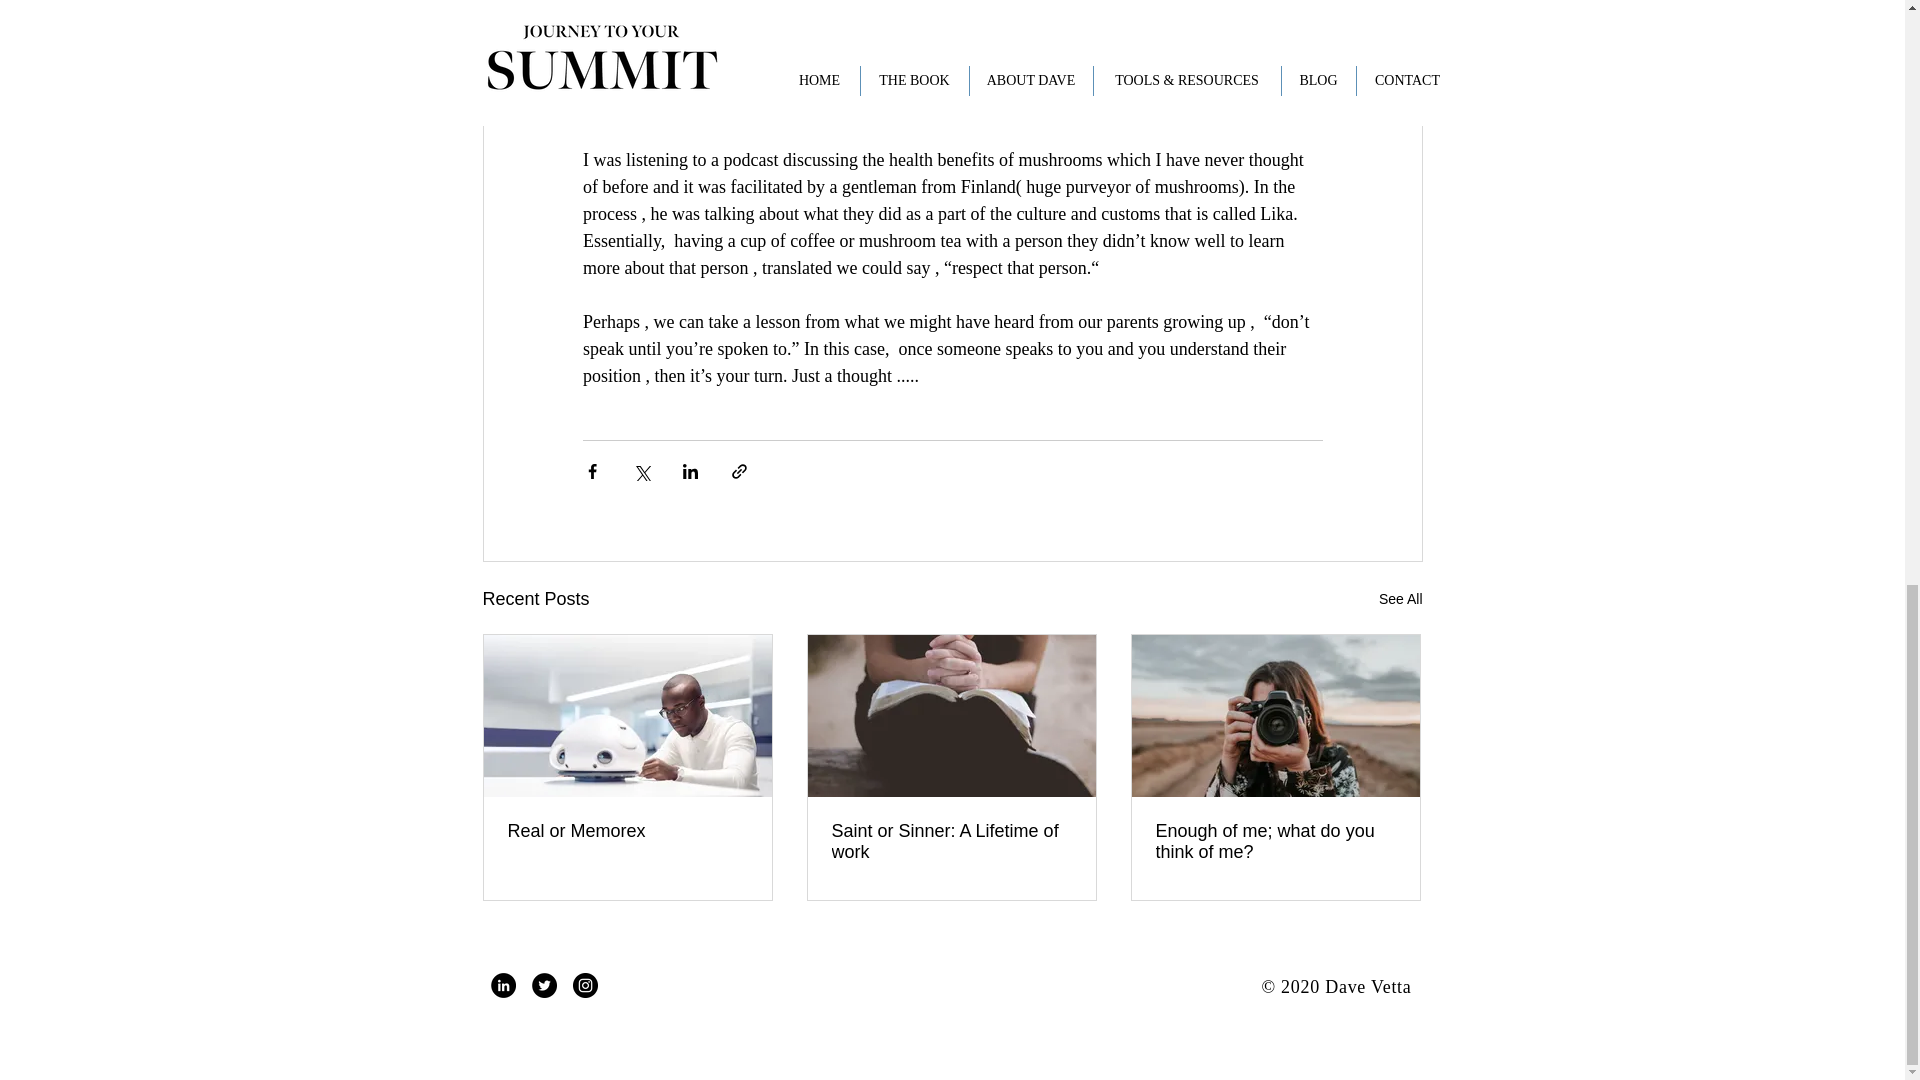 The height and width of the screenshot is (1080, 1920). Describe the element at coordinates (628, 831) in the screenshot. I see `Real or Memorex` at that location.